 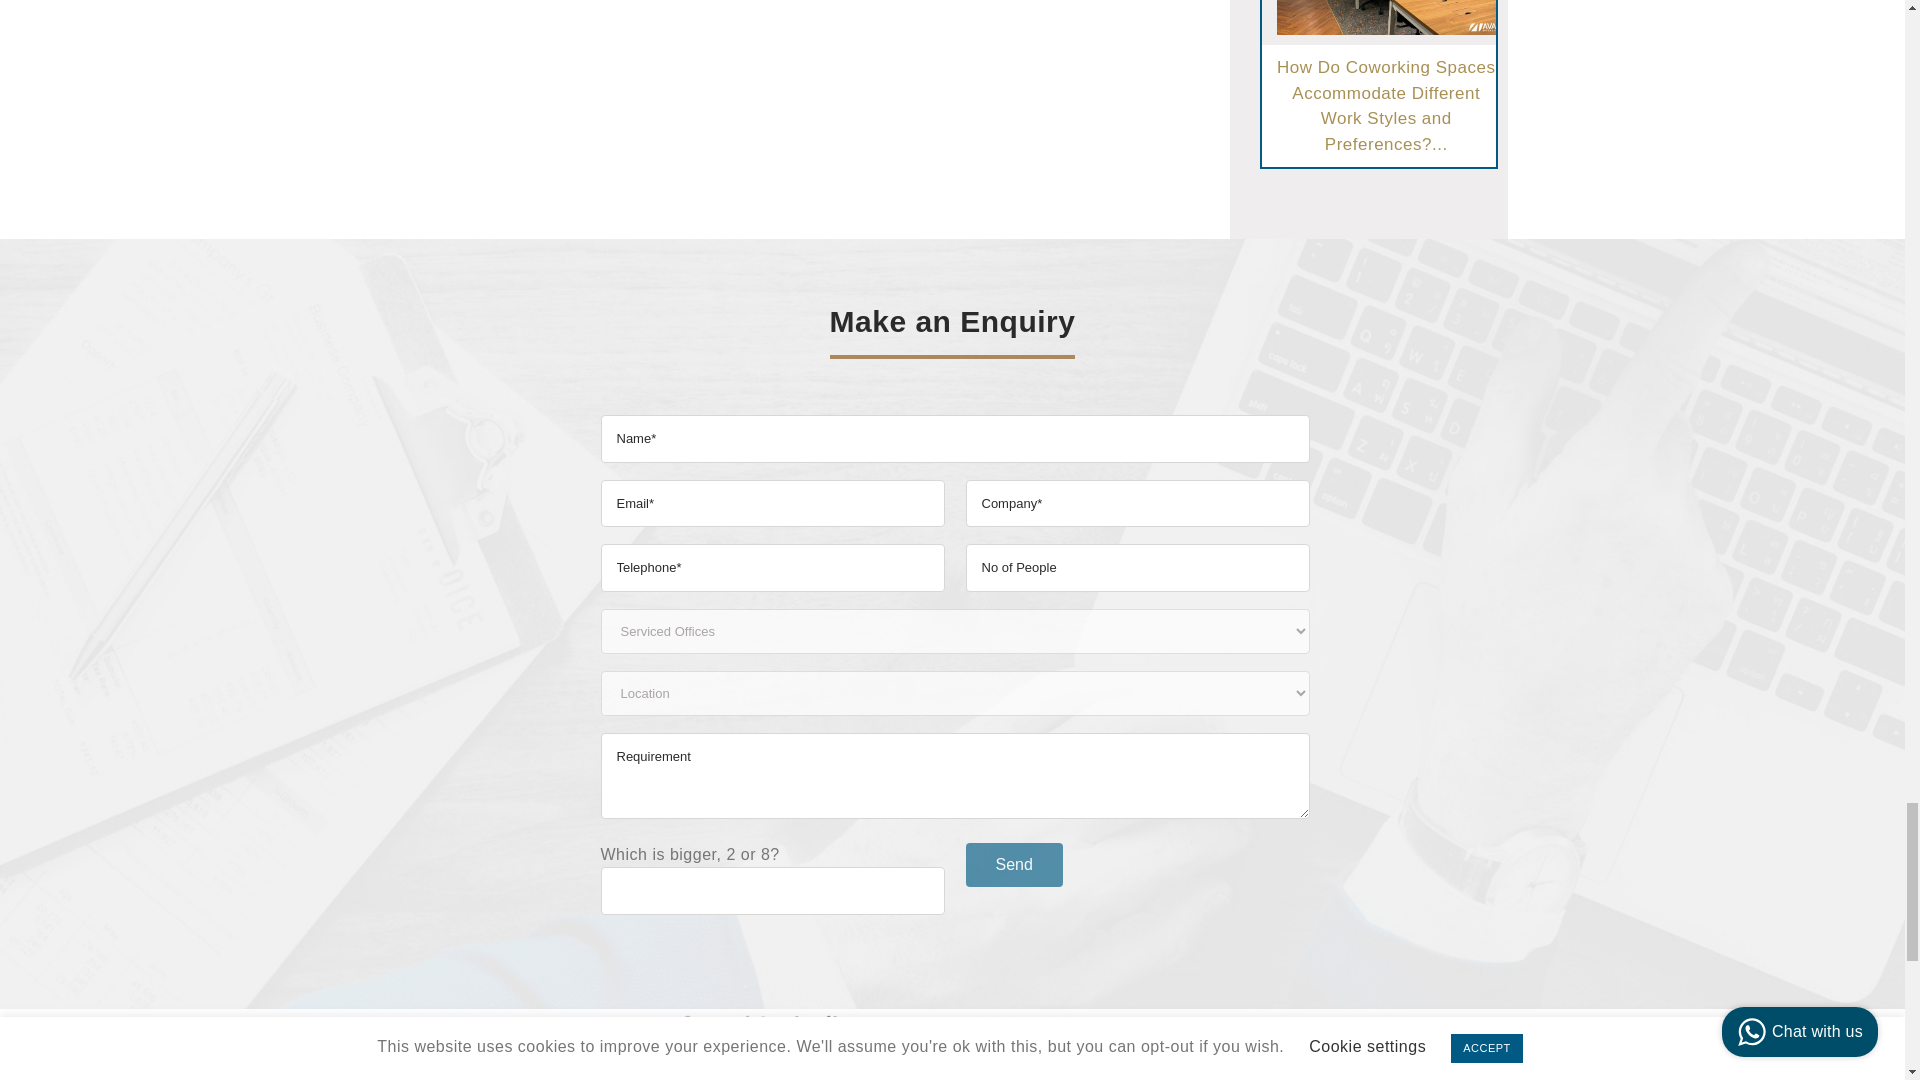 I want to click on Send, so click(x=1014, y=864).